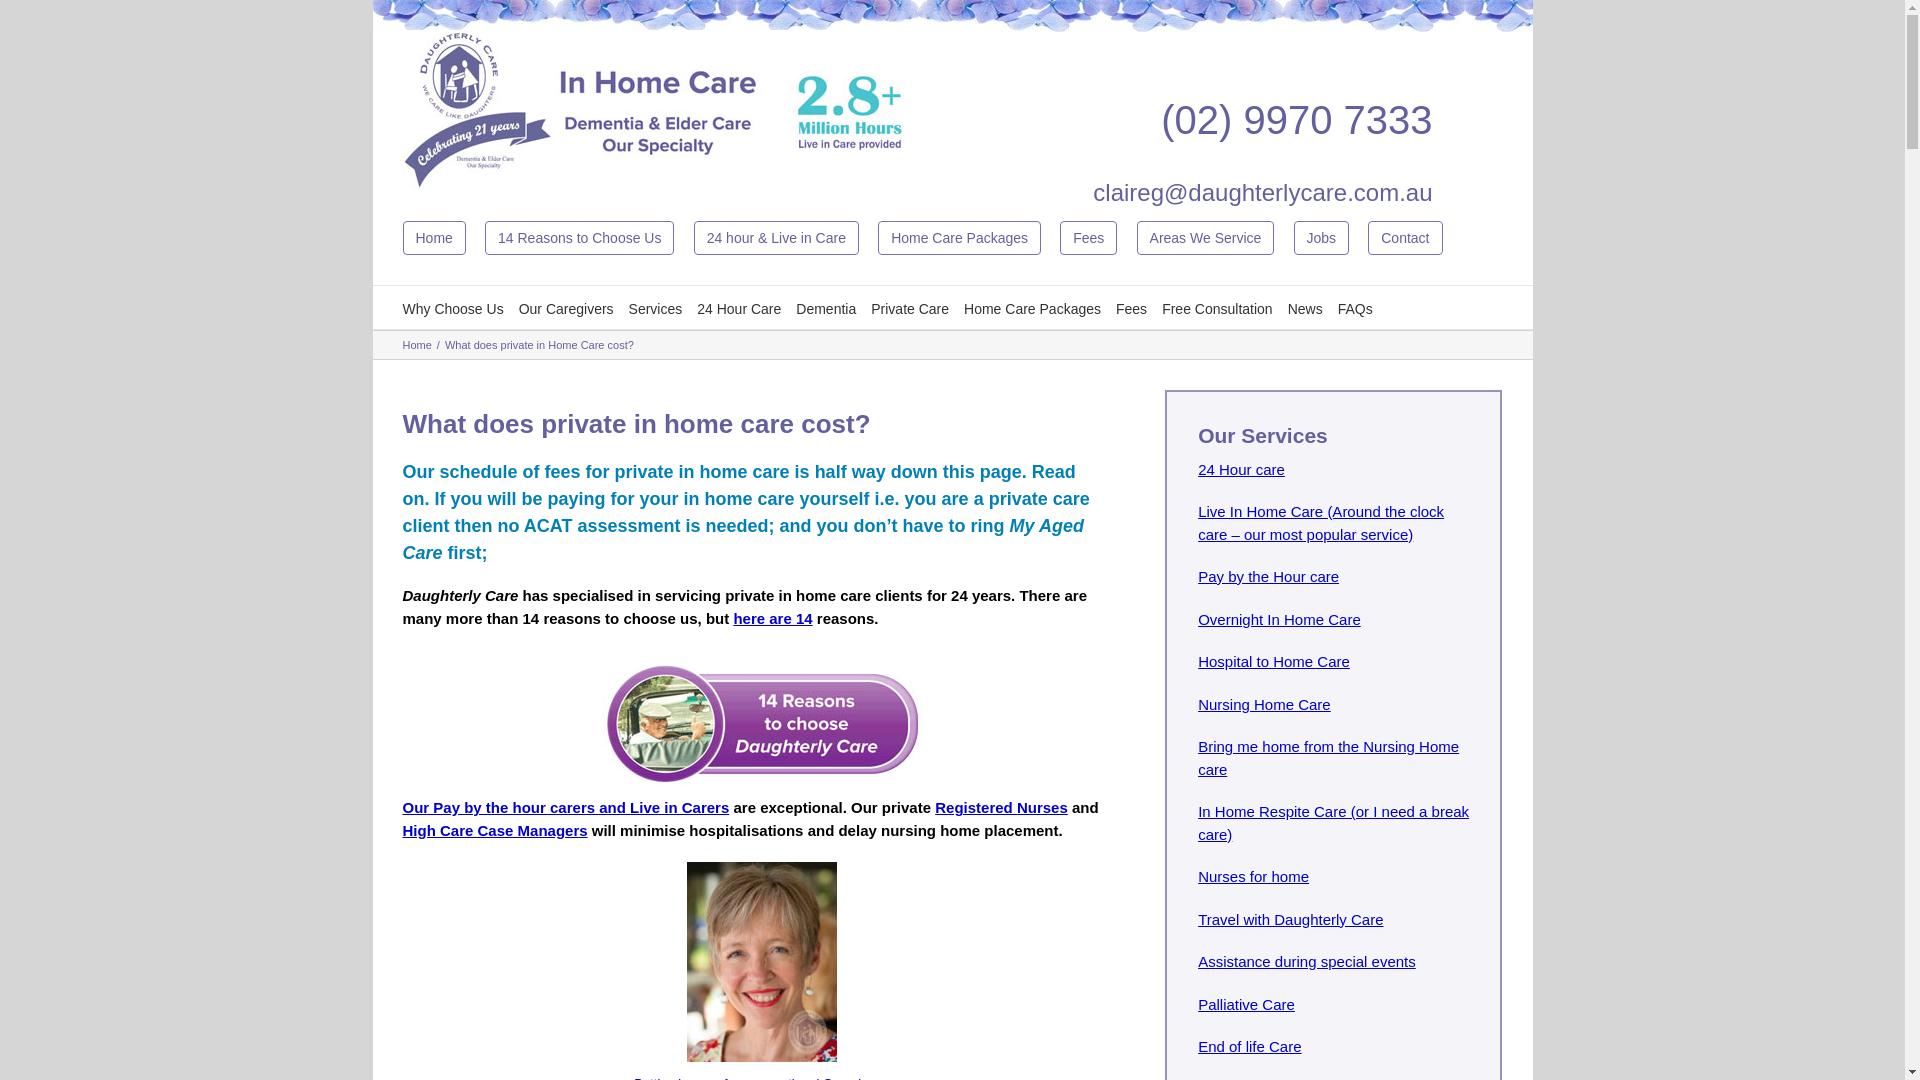  Describe the element at coordinates (1412, 236) in the screenshot. I see `Contact` at that location.